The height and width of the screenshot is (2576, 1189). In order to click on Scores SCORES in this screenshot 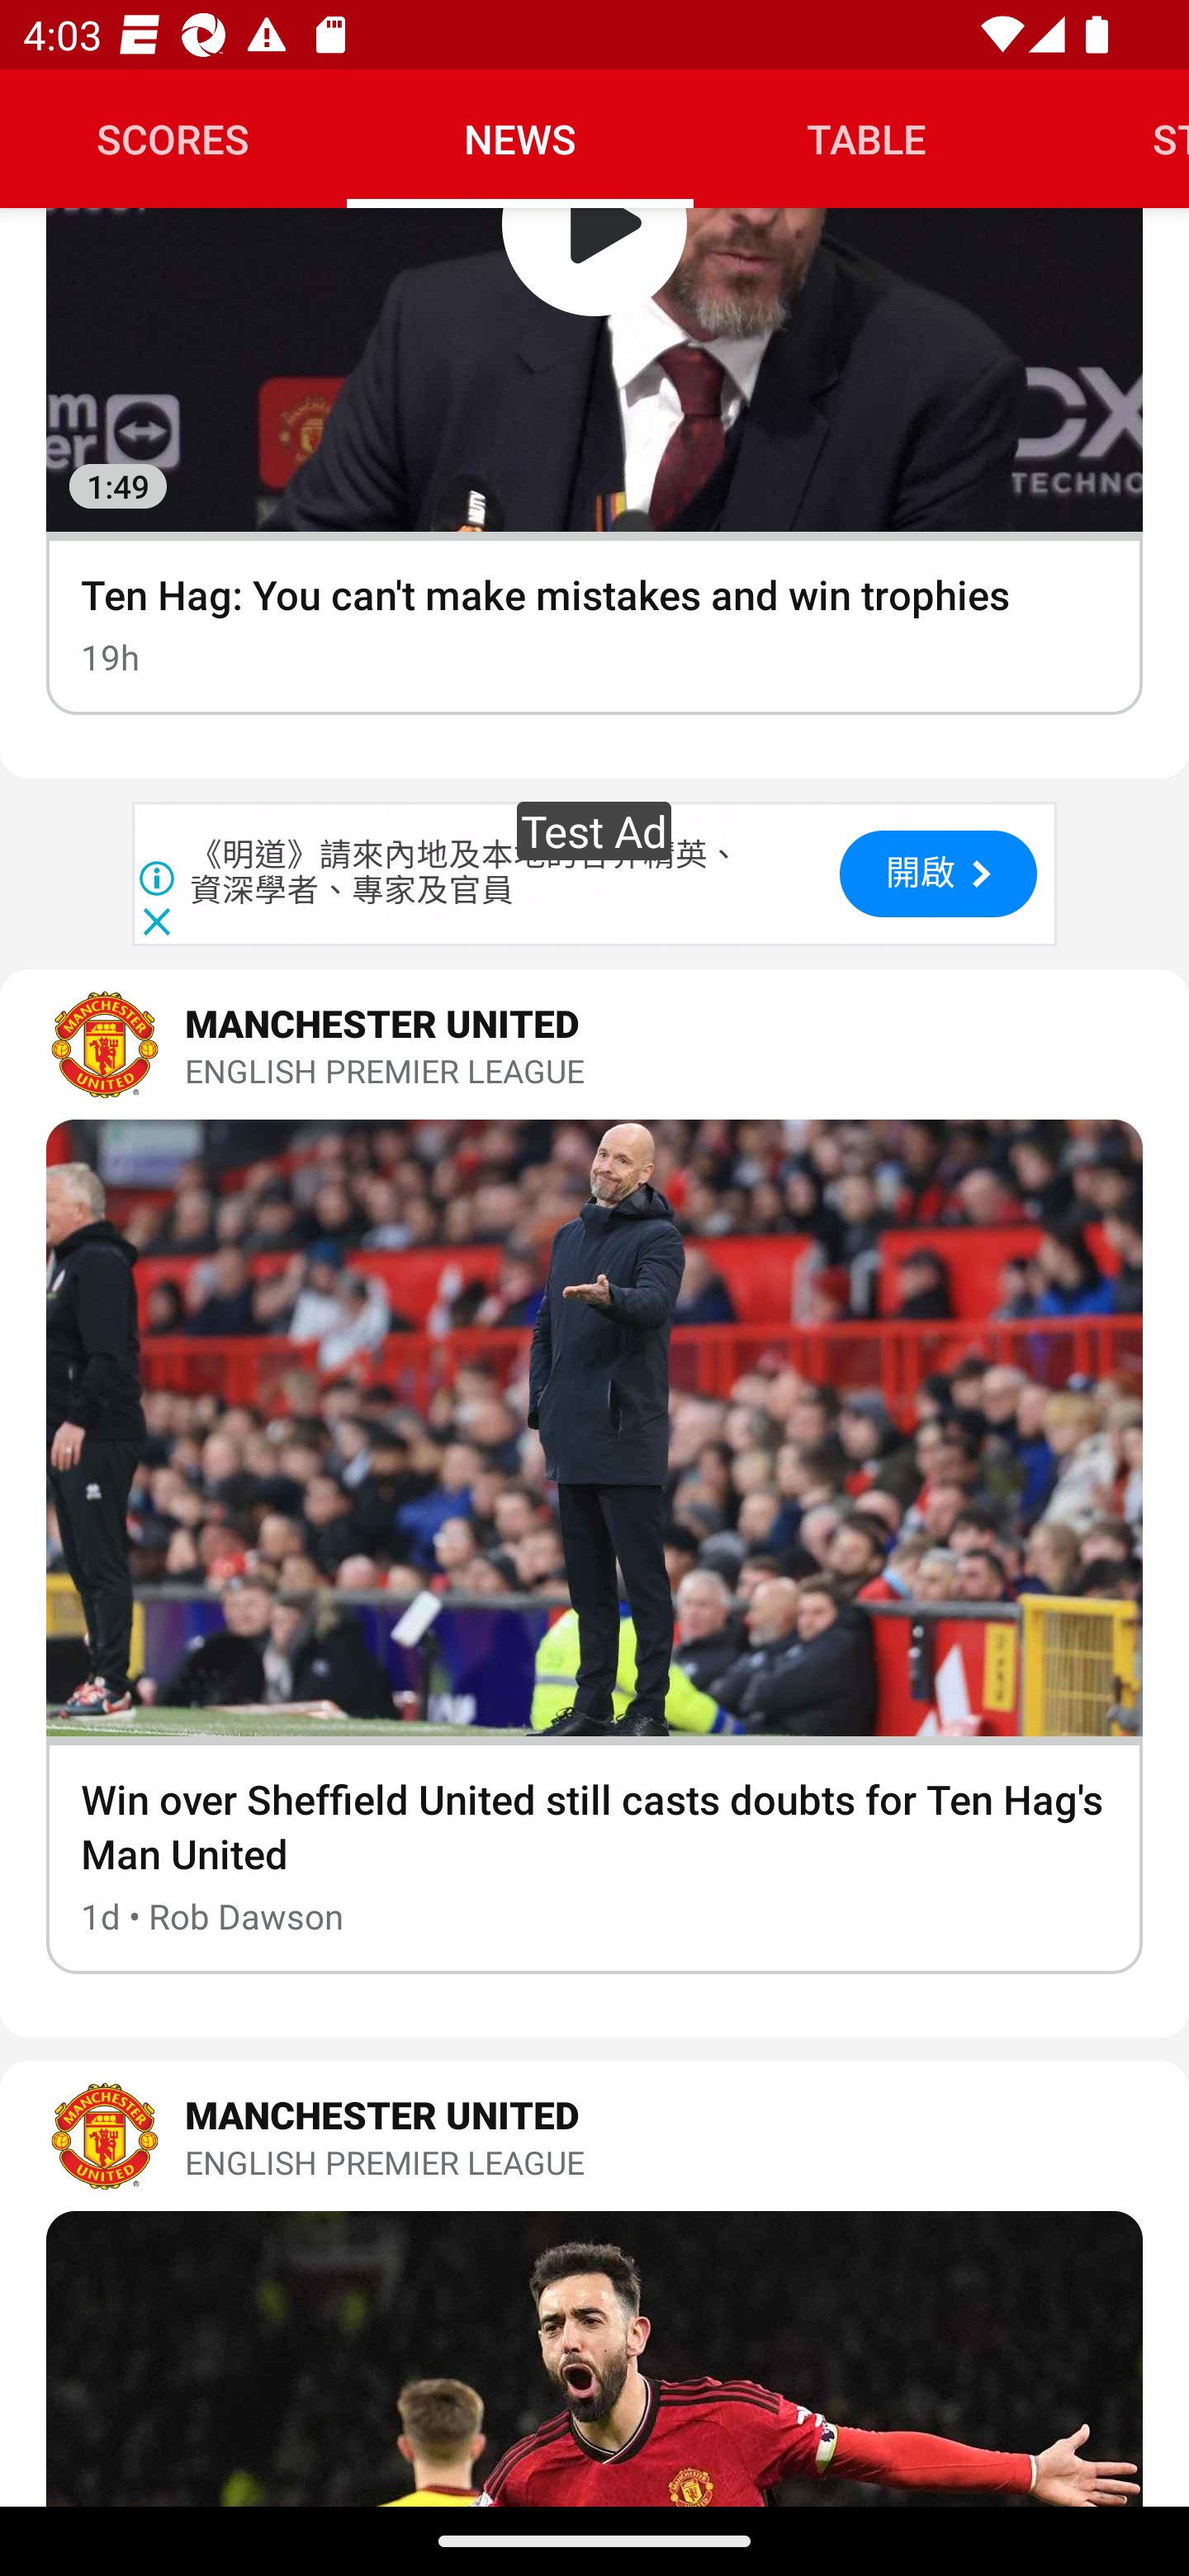, I will do `click(173, 139)`.